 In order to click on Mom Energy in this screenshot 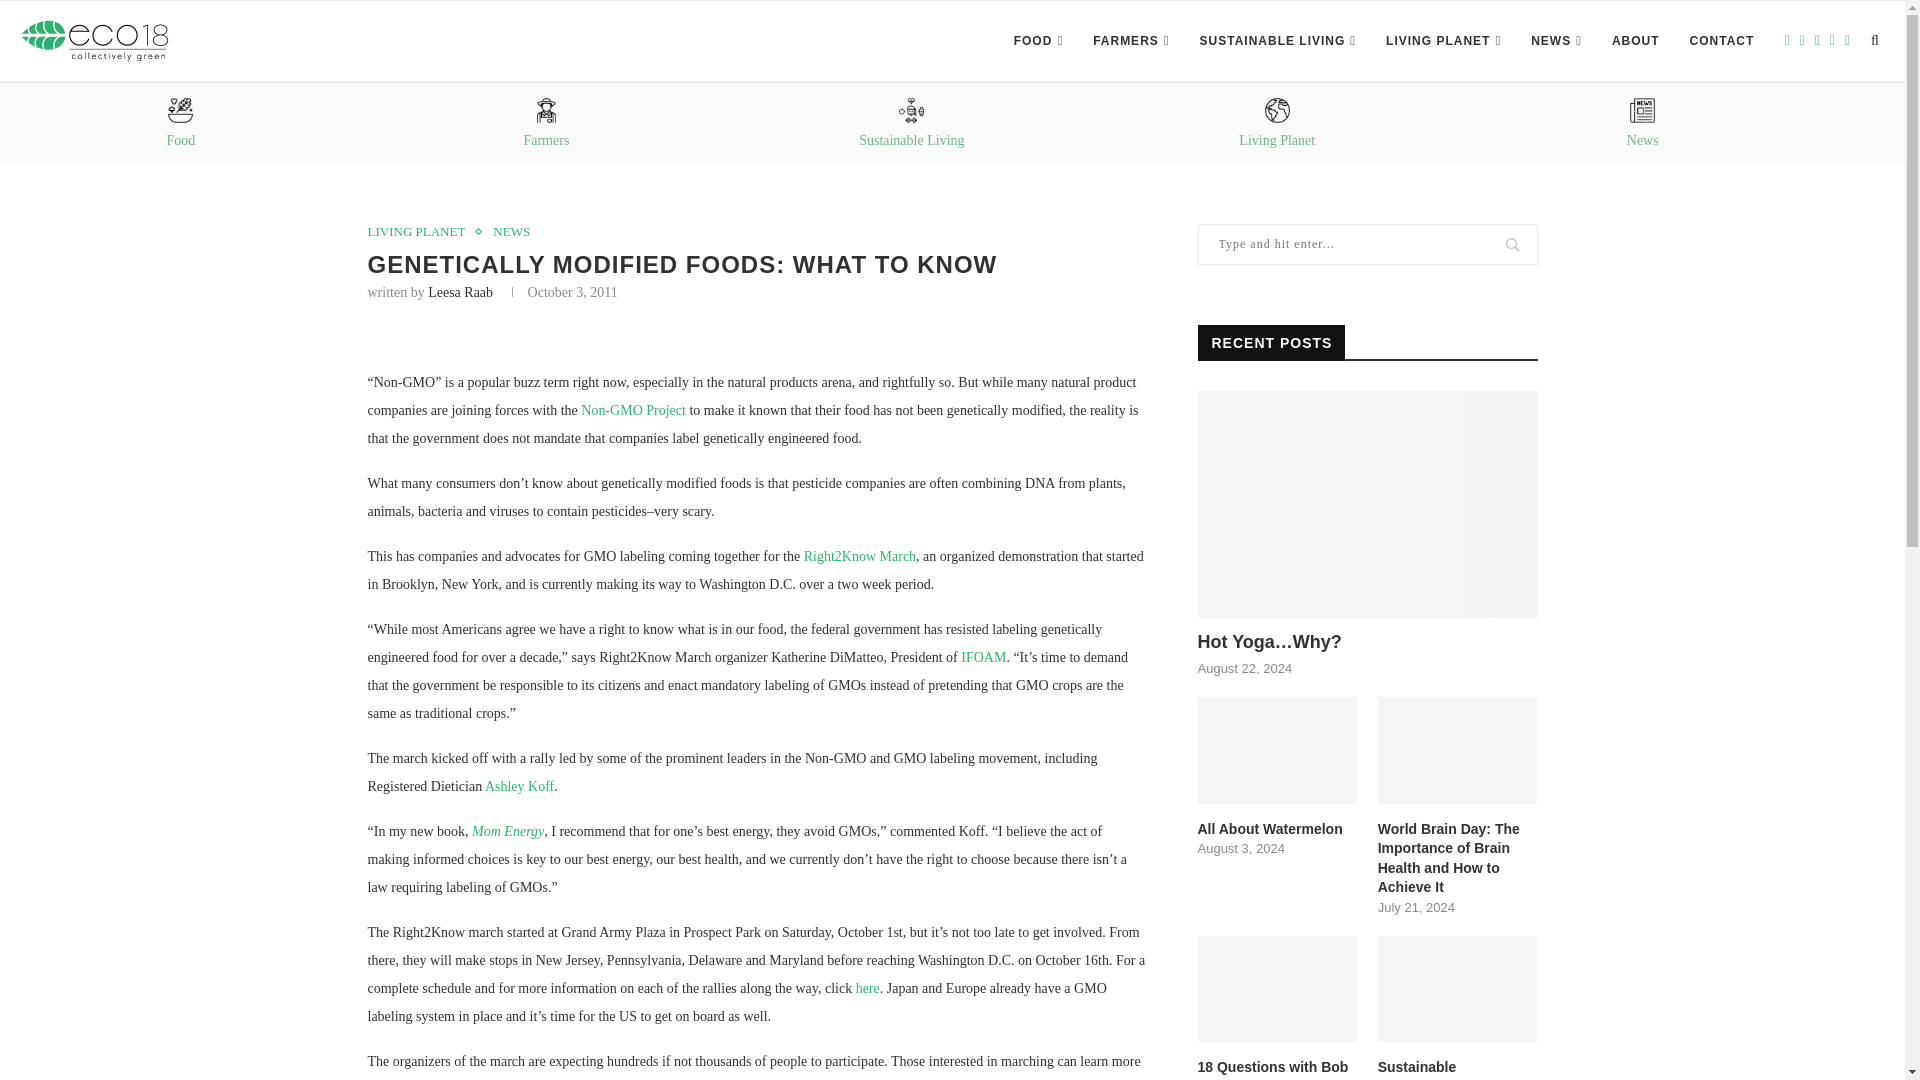, I will do `click(508, 832)`.